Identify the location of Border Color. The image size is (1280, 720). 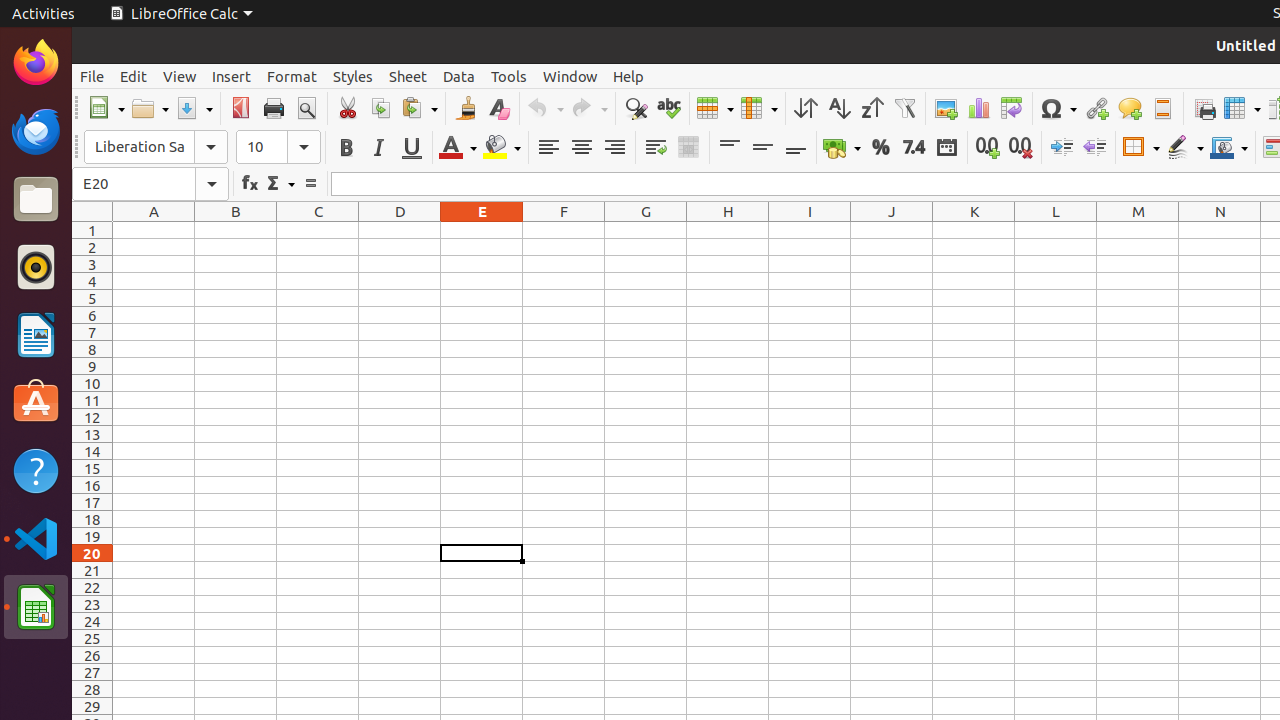
(1229, 148).